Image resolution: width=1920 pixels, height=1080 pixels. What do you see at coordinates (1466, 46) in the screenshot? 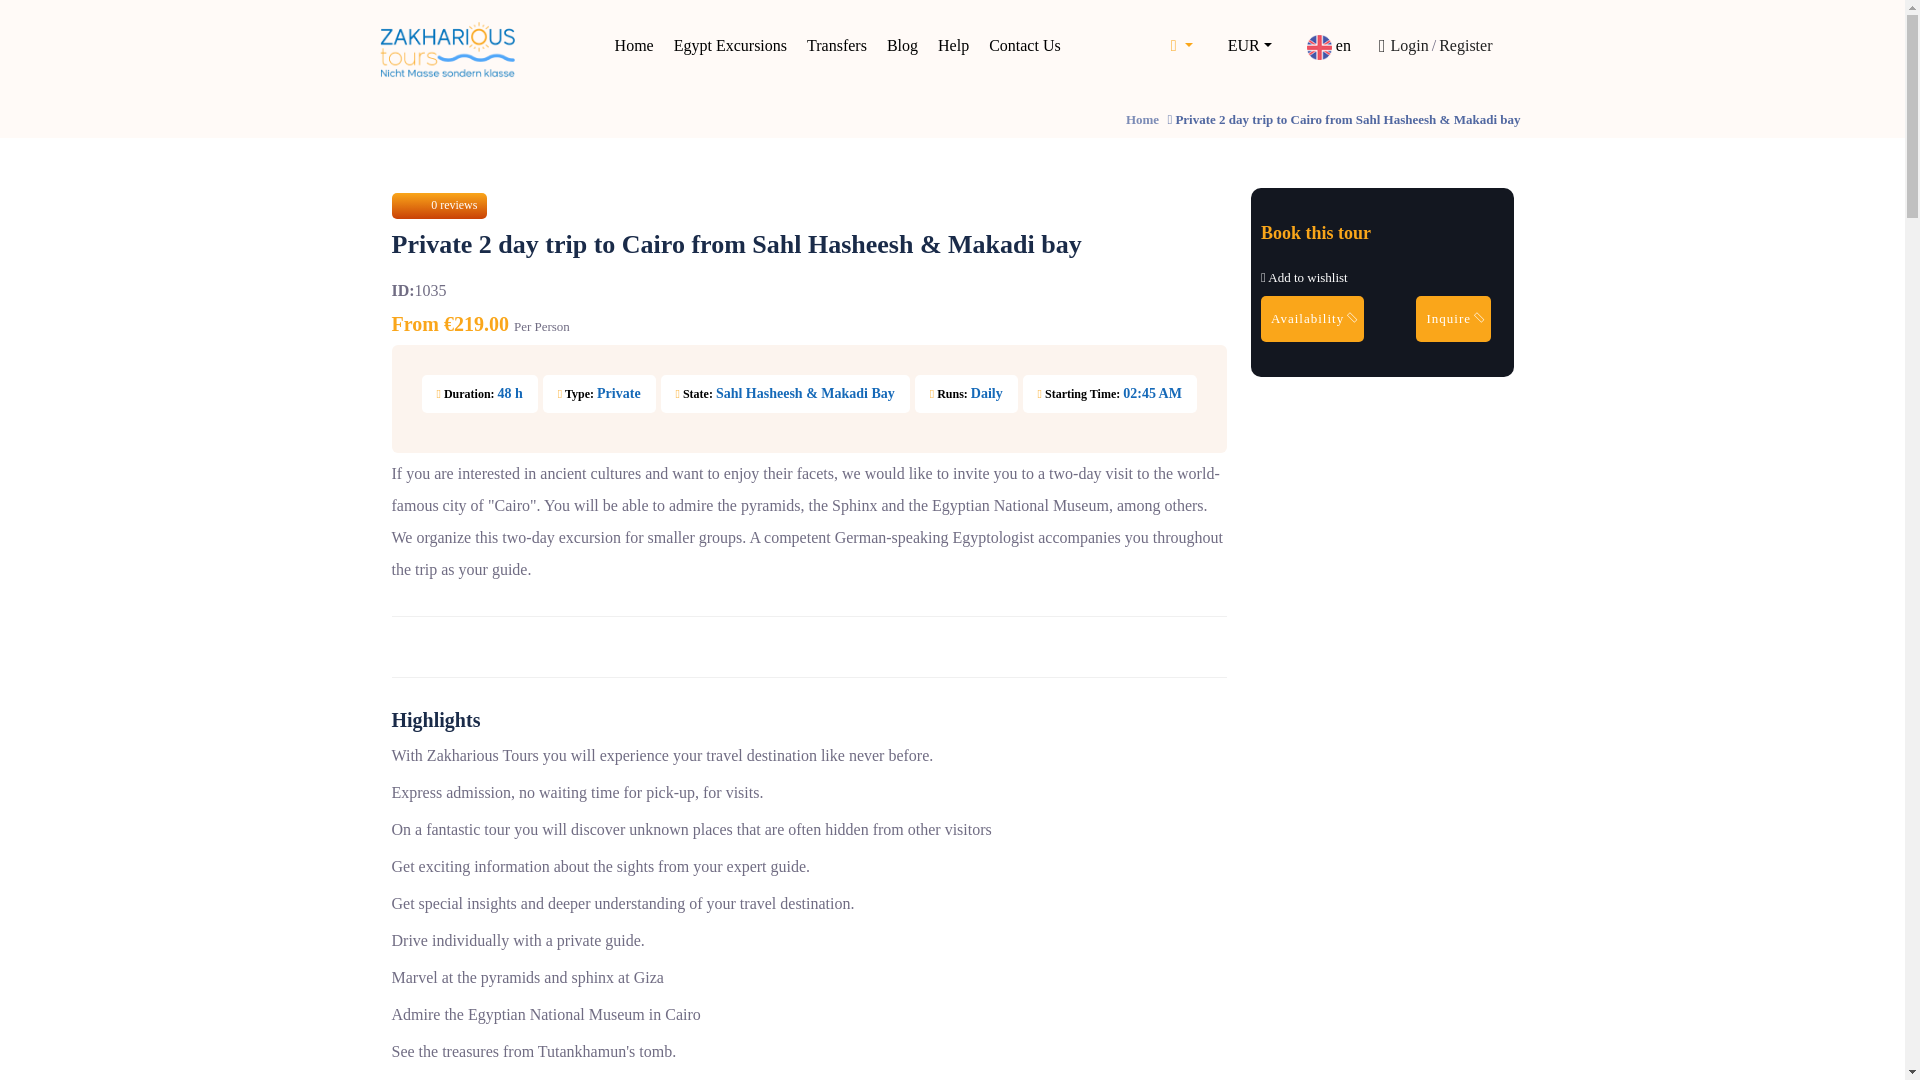
I see `Register` at bounding box center [1466, 46].